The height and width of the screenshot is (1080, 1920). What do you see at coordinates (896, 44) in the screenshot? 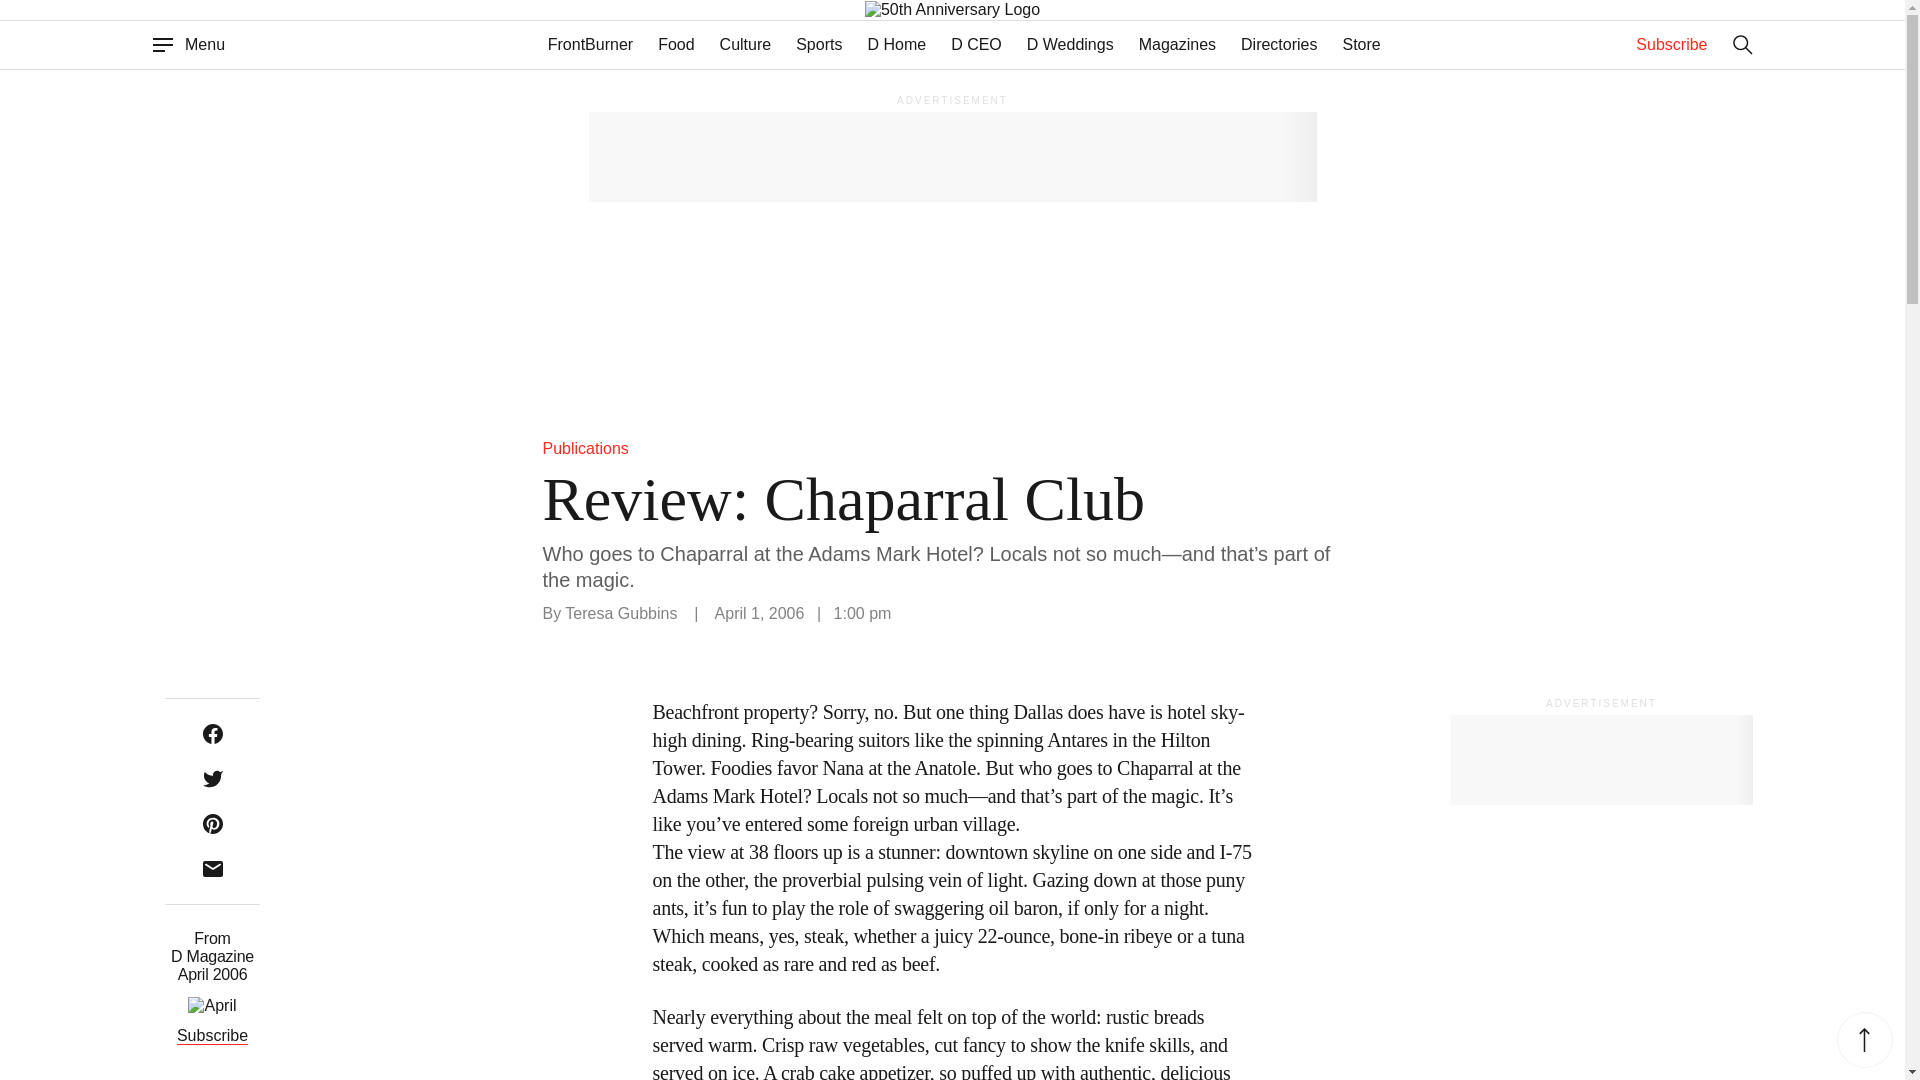
I see `D Home` at bounding box center [896, 44].